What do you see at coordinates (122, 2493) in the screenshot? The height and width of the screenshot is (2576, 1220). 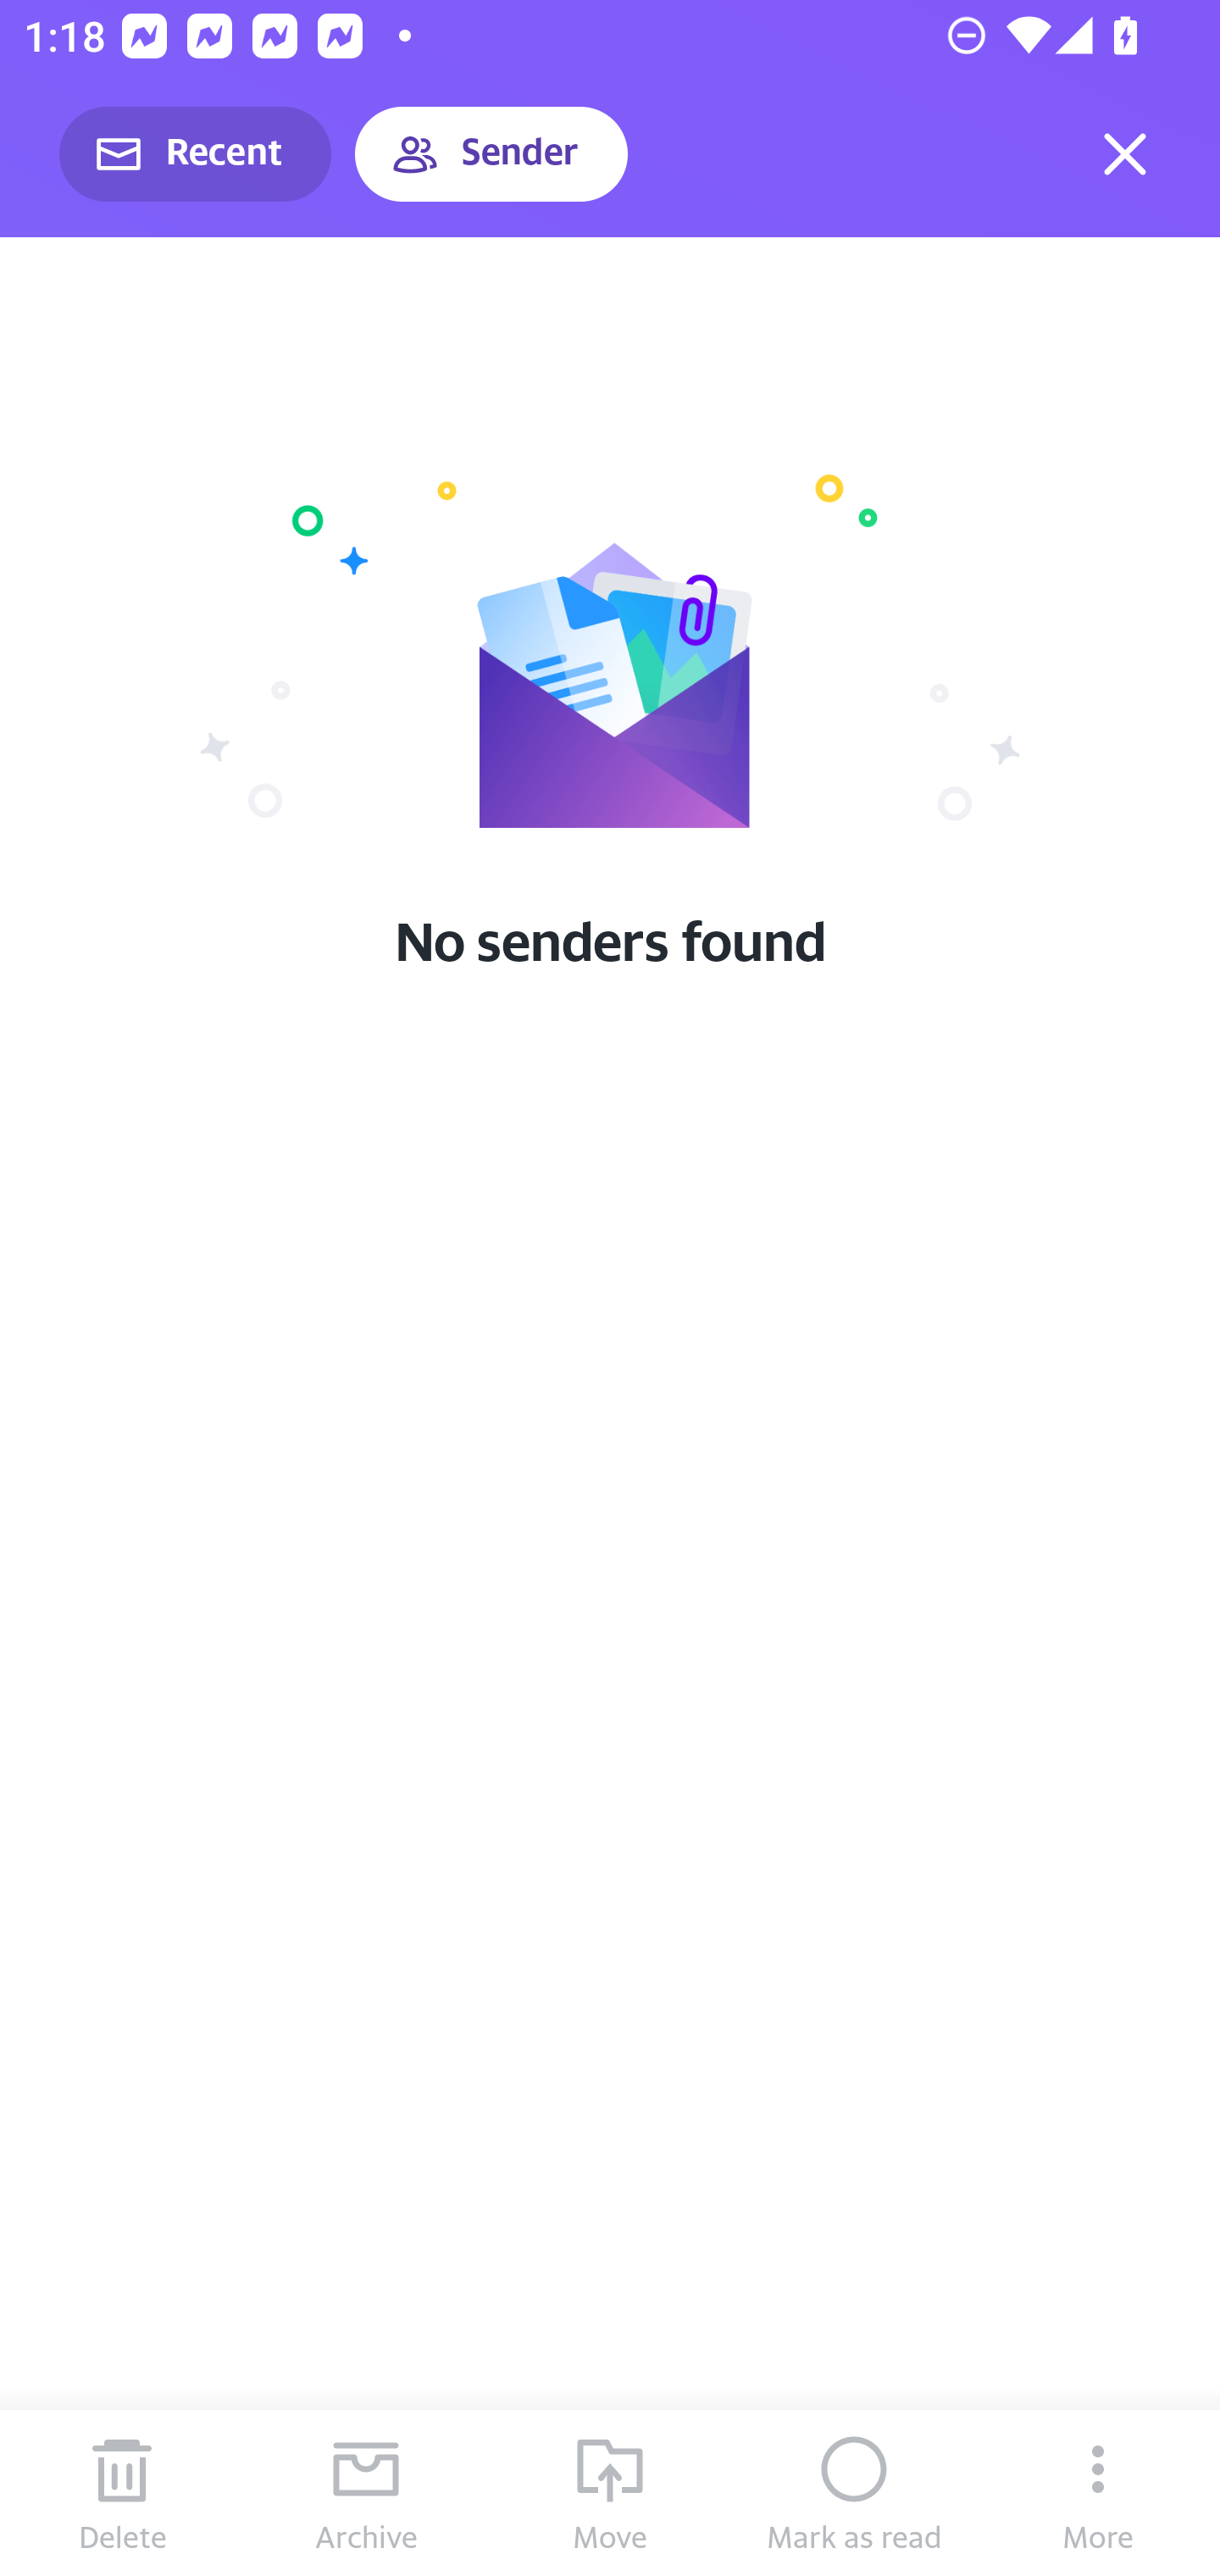 I see `Delete` at bounding box center [122, 2493].